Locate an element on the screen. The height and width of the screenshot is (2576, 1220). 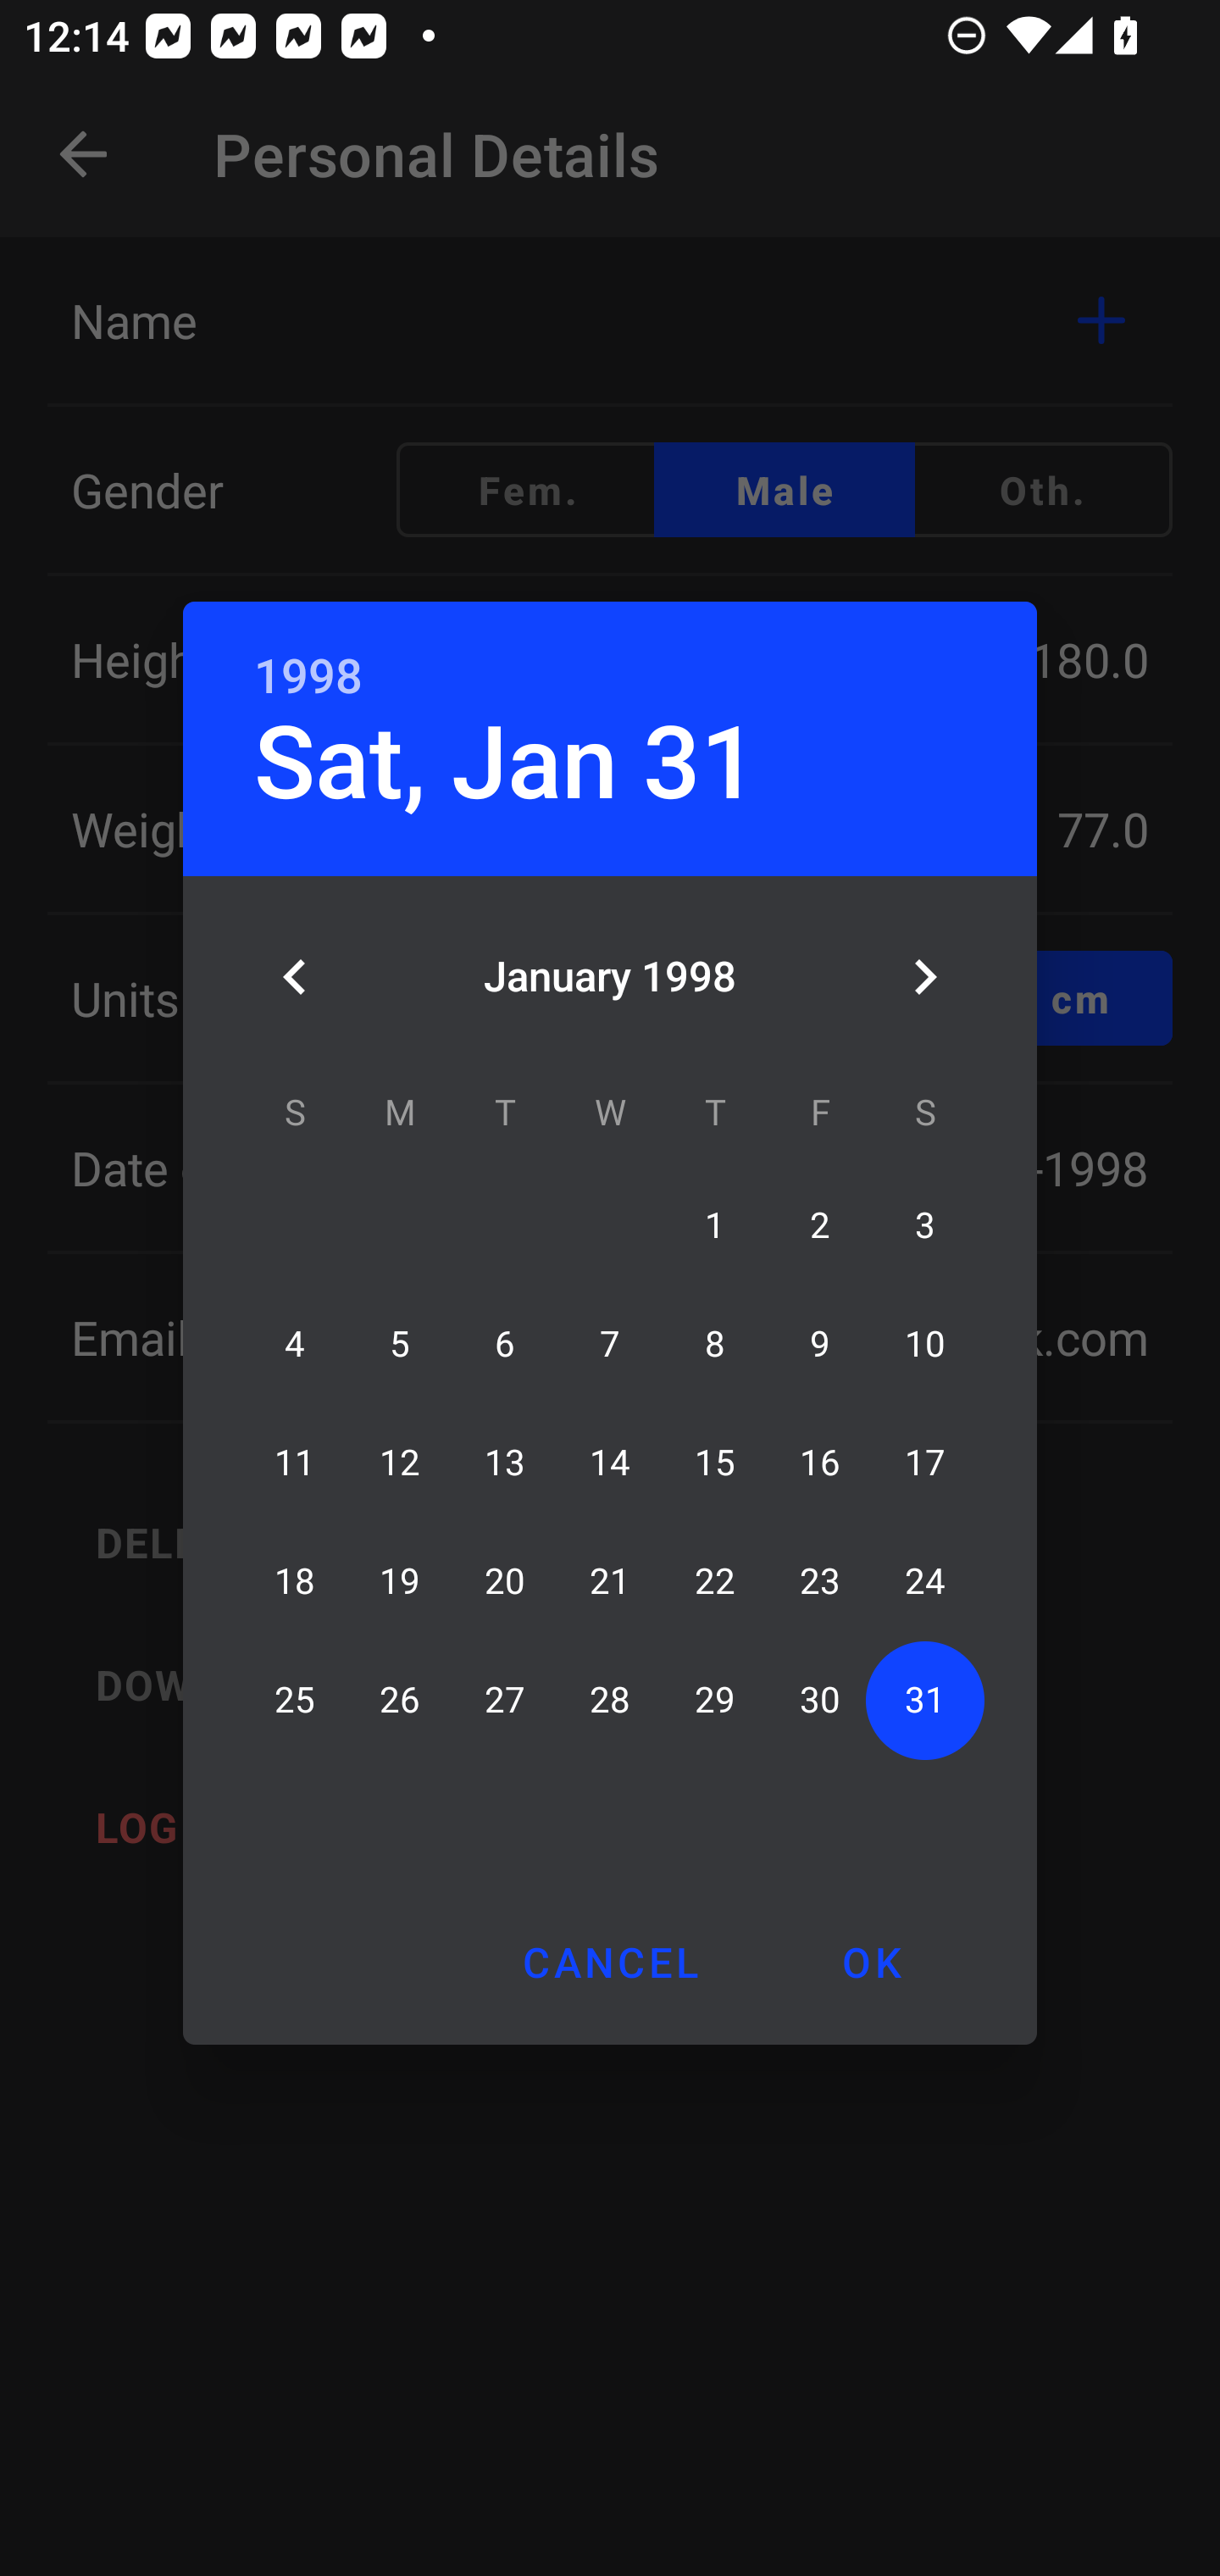
3 03 January 1998 is located at coordinates (924, 1225).